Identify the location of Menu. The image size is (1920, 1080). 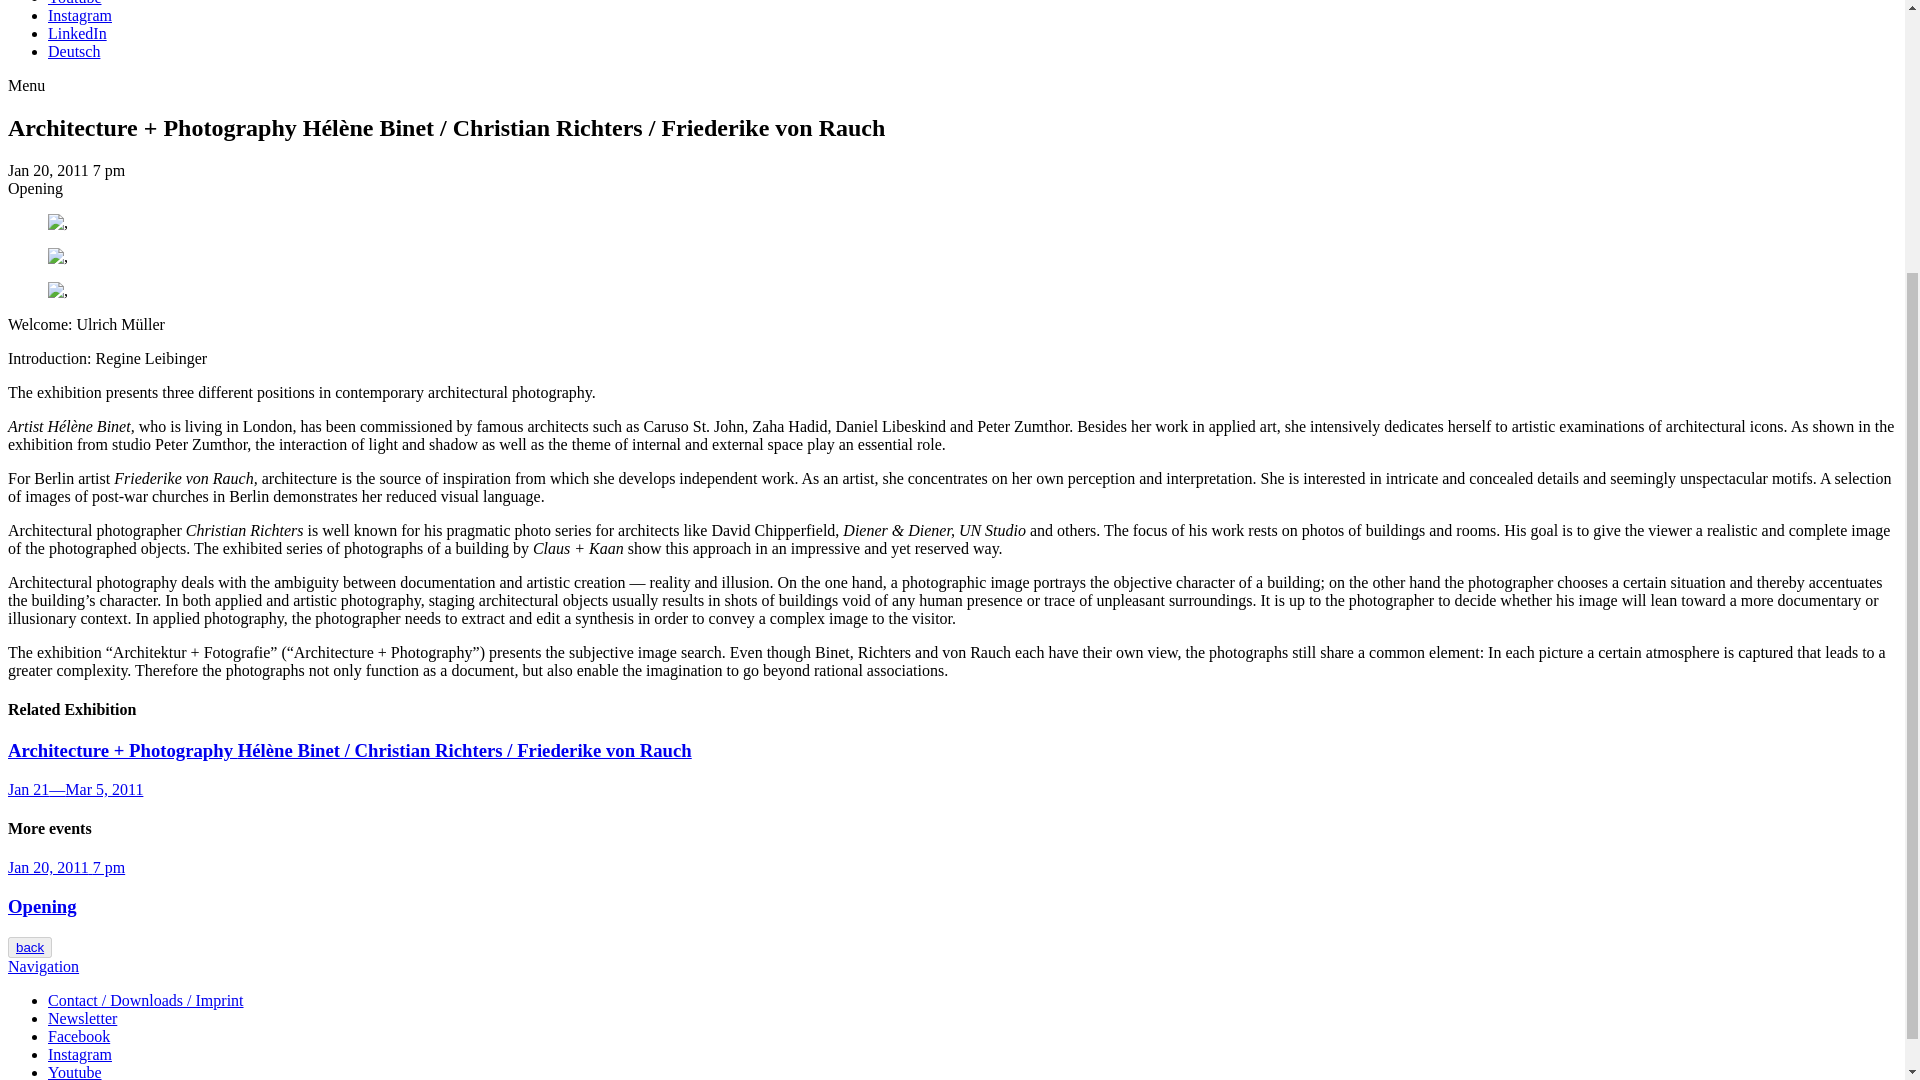
(26, 84).